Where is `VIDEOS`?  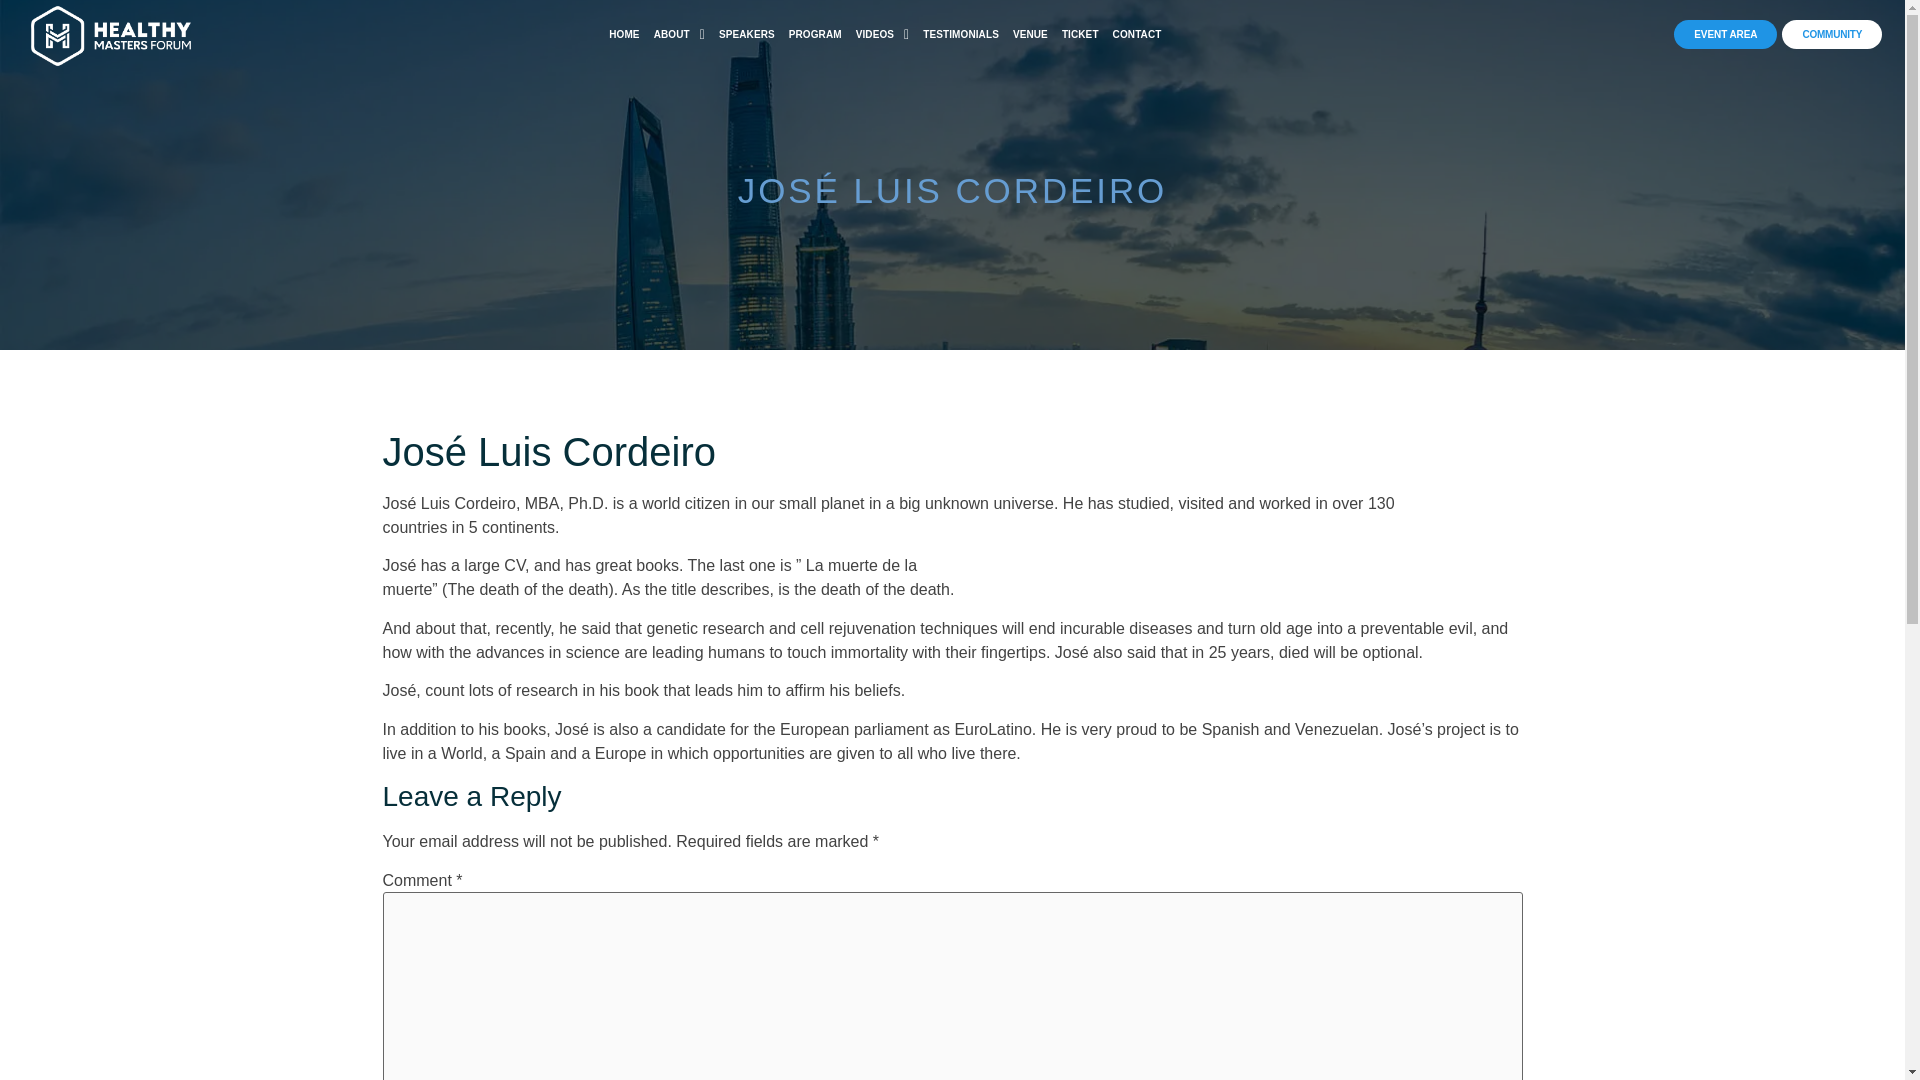
VIDEOS is located at coordinates (882, 34).